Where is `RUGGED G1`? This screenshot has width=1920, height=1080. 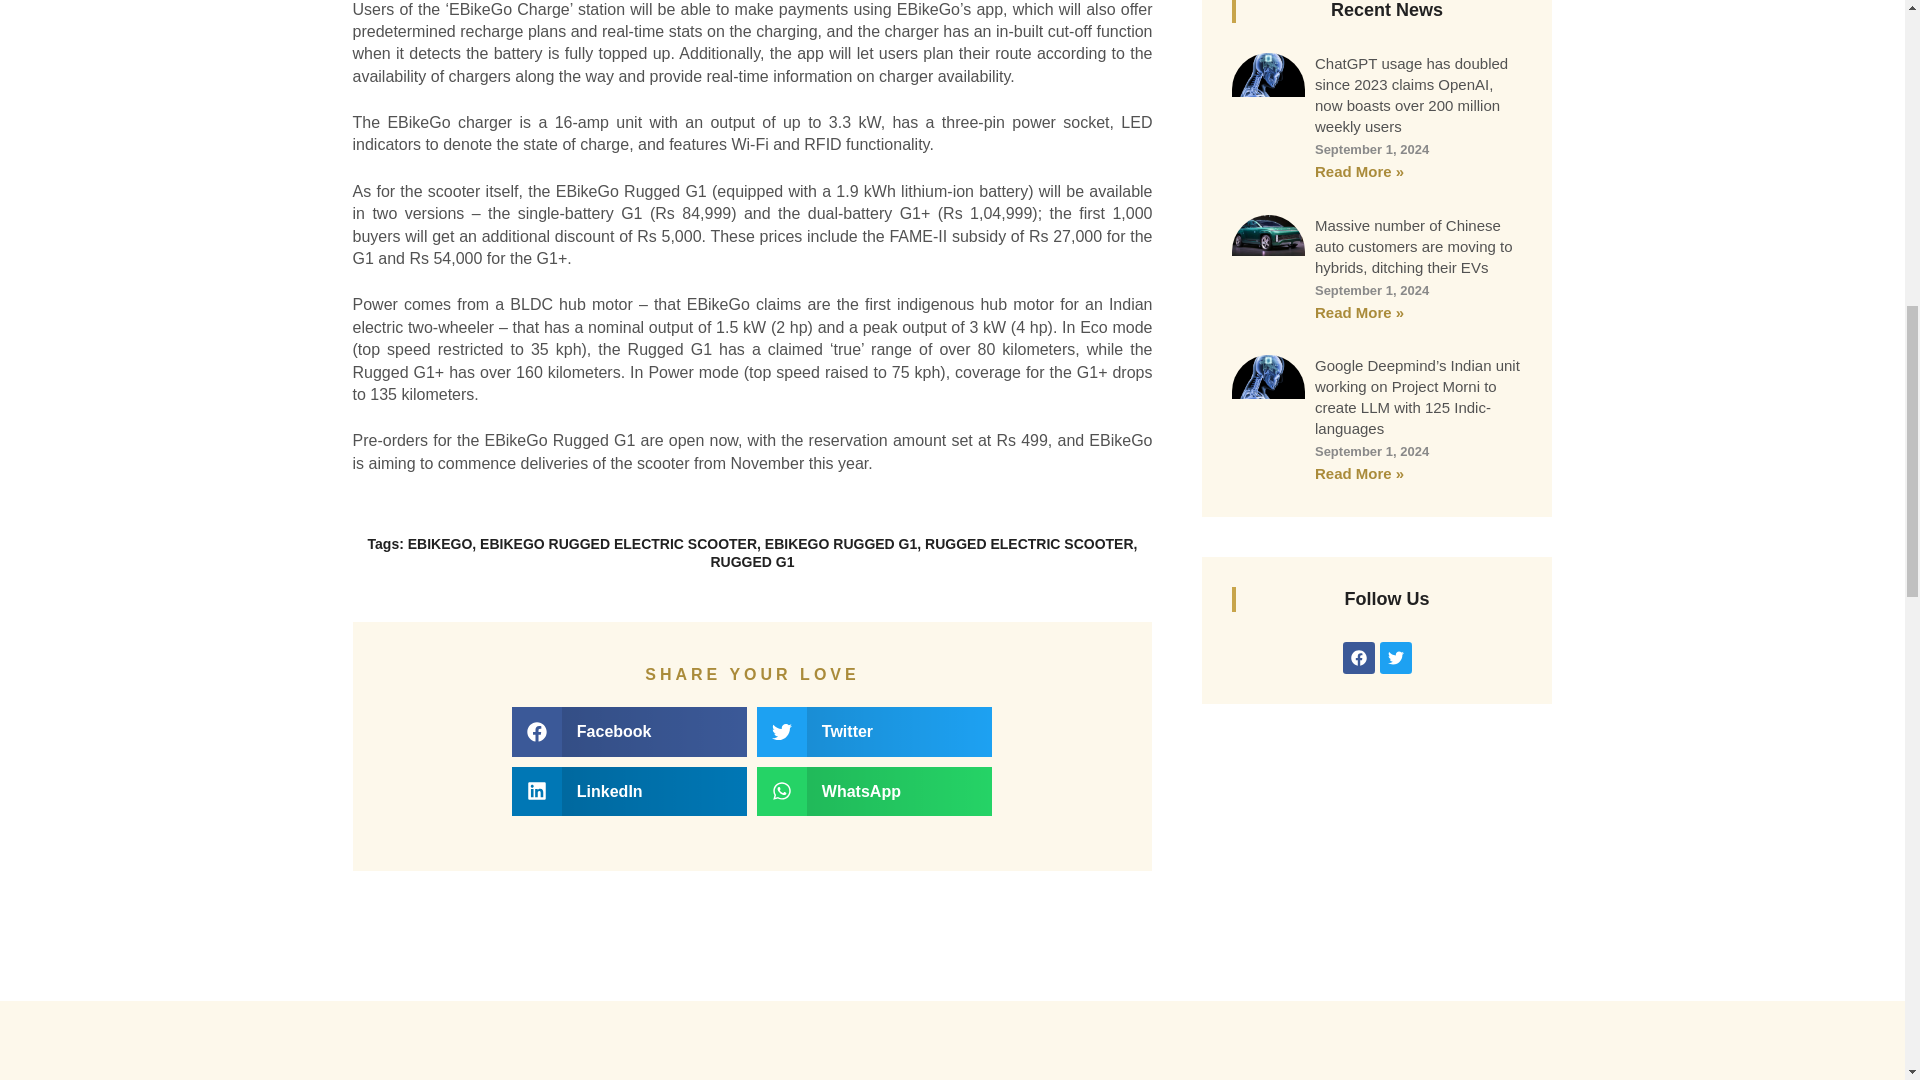
RUGGED G1 is located at coordinates (752, 562).